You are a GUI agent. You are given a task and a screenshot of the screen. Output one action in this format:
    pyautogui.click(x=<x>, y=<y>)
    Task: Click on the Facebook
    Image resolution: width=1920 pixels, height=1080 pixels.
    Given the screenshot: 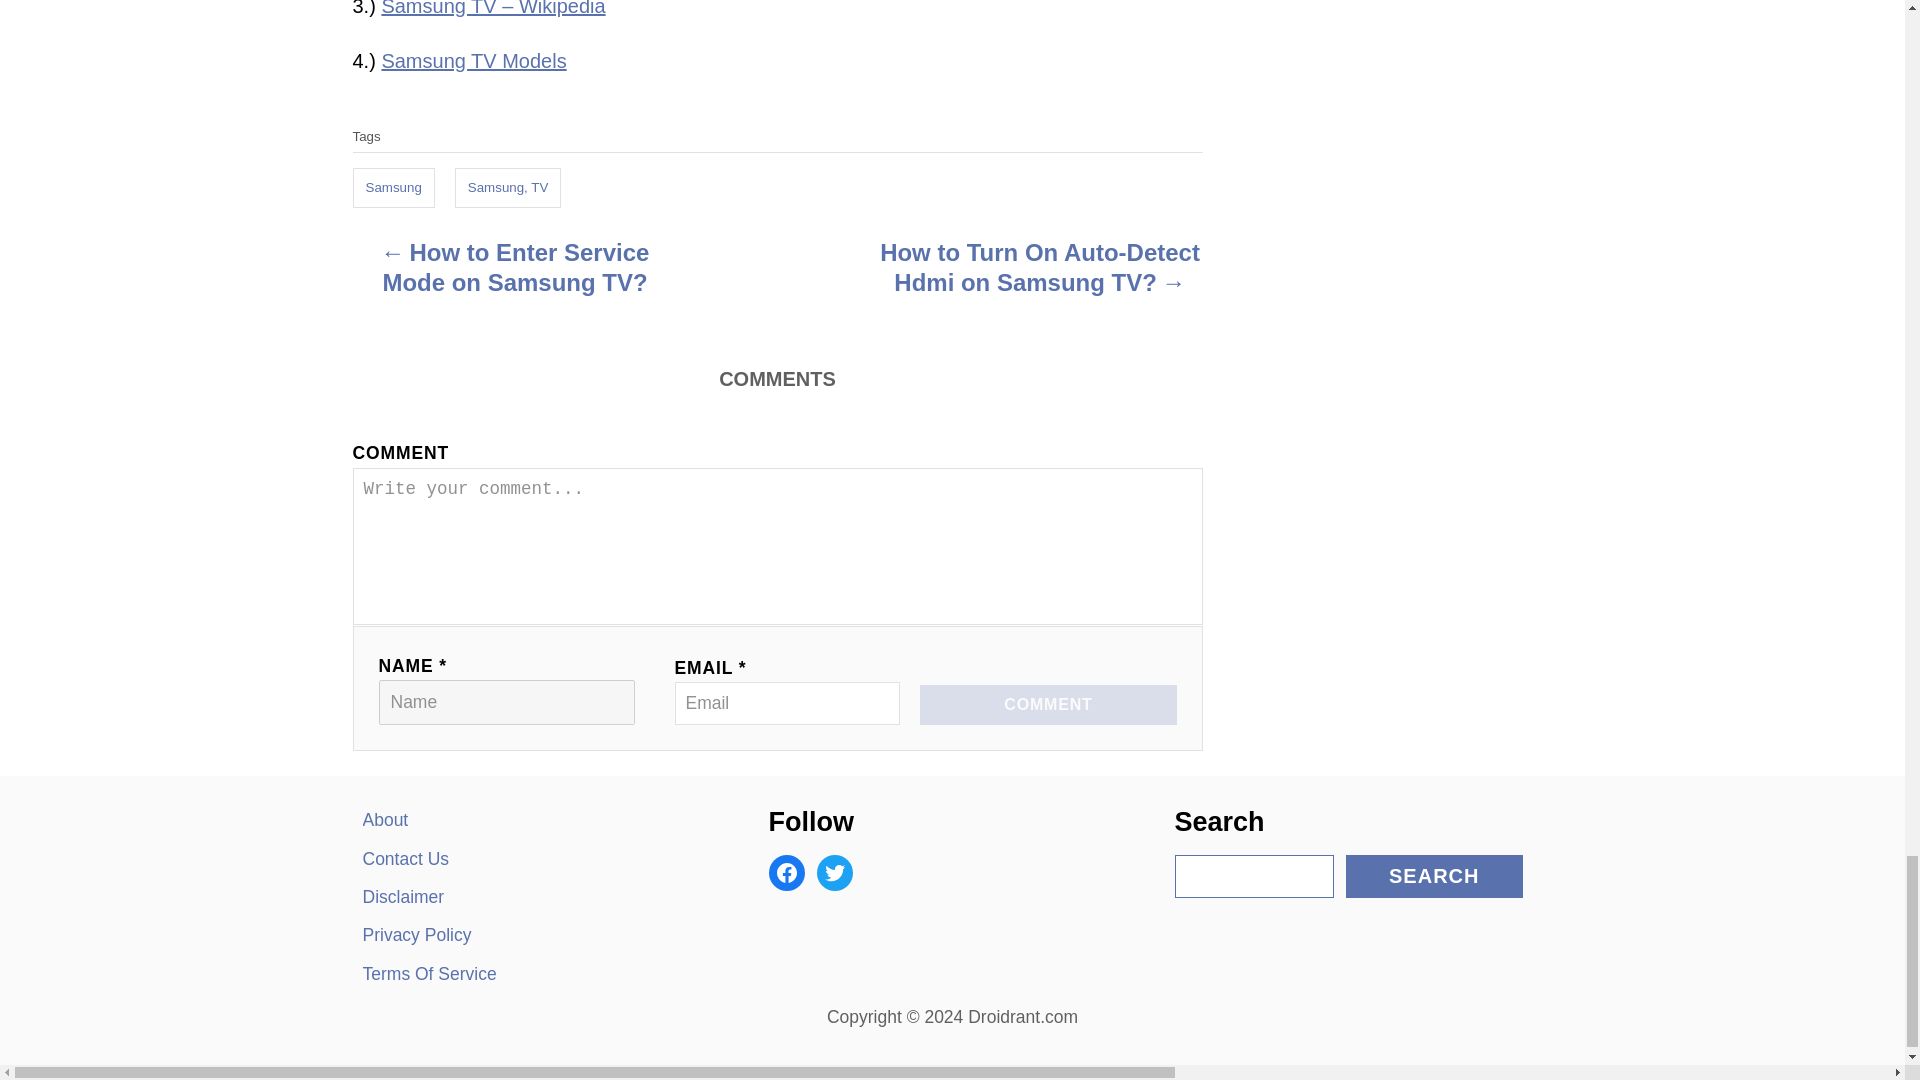 What is the action you would take?
    pyautogui.click(x=786, y=873)
    